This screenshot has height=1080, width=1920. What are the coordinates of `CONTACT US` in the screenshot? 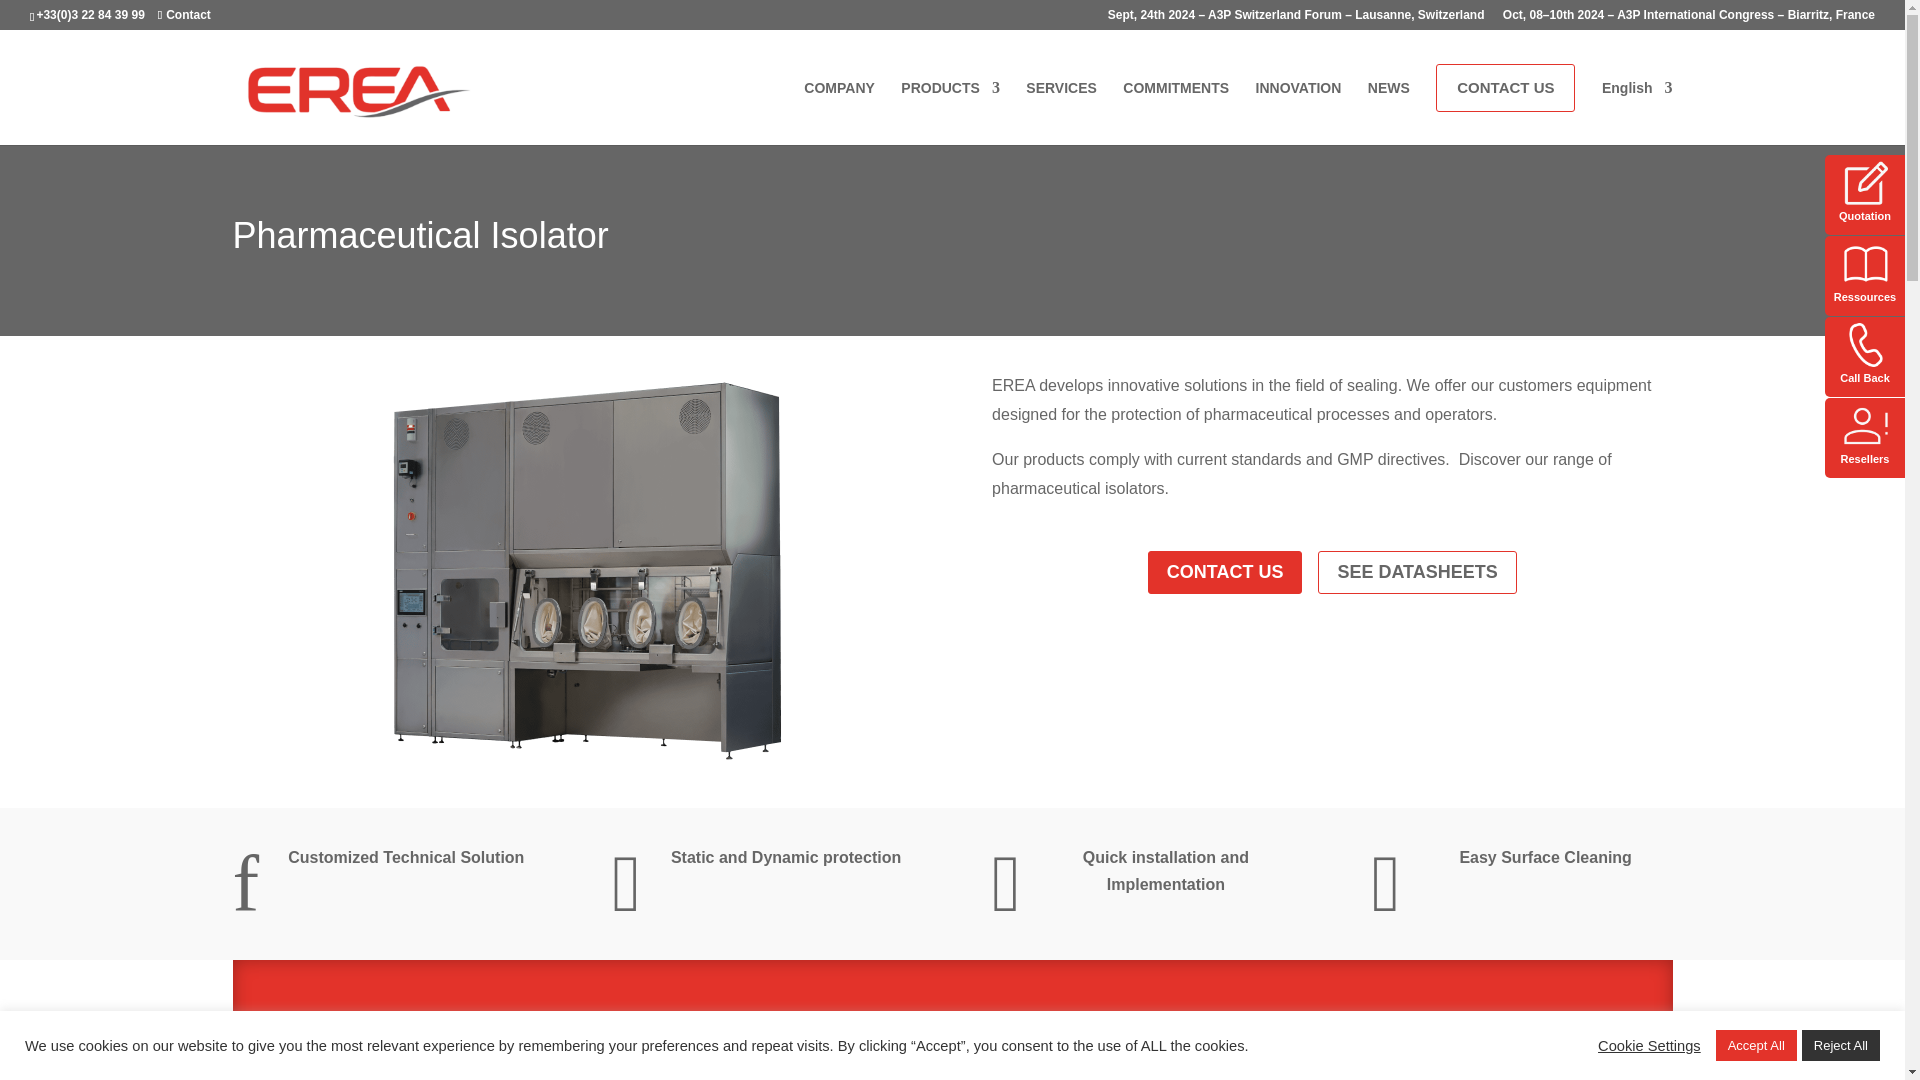 It's located at (1226, 572).